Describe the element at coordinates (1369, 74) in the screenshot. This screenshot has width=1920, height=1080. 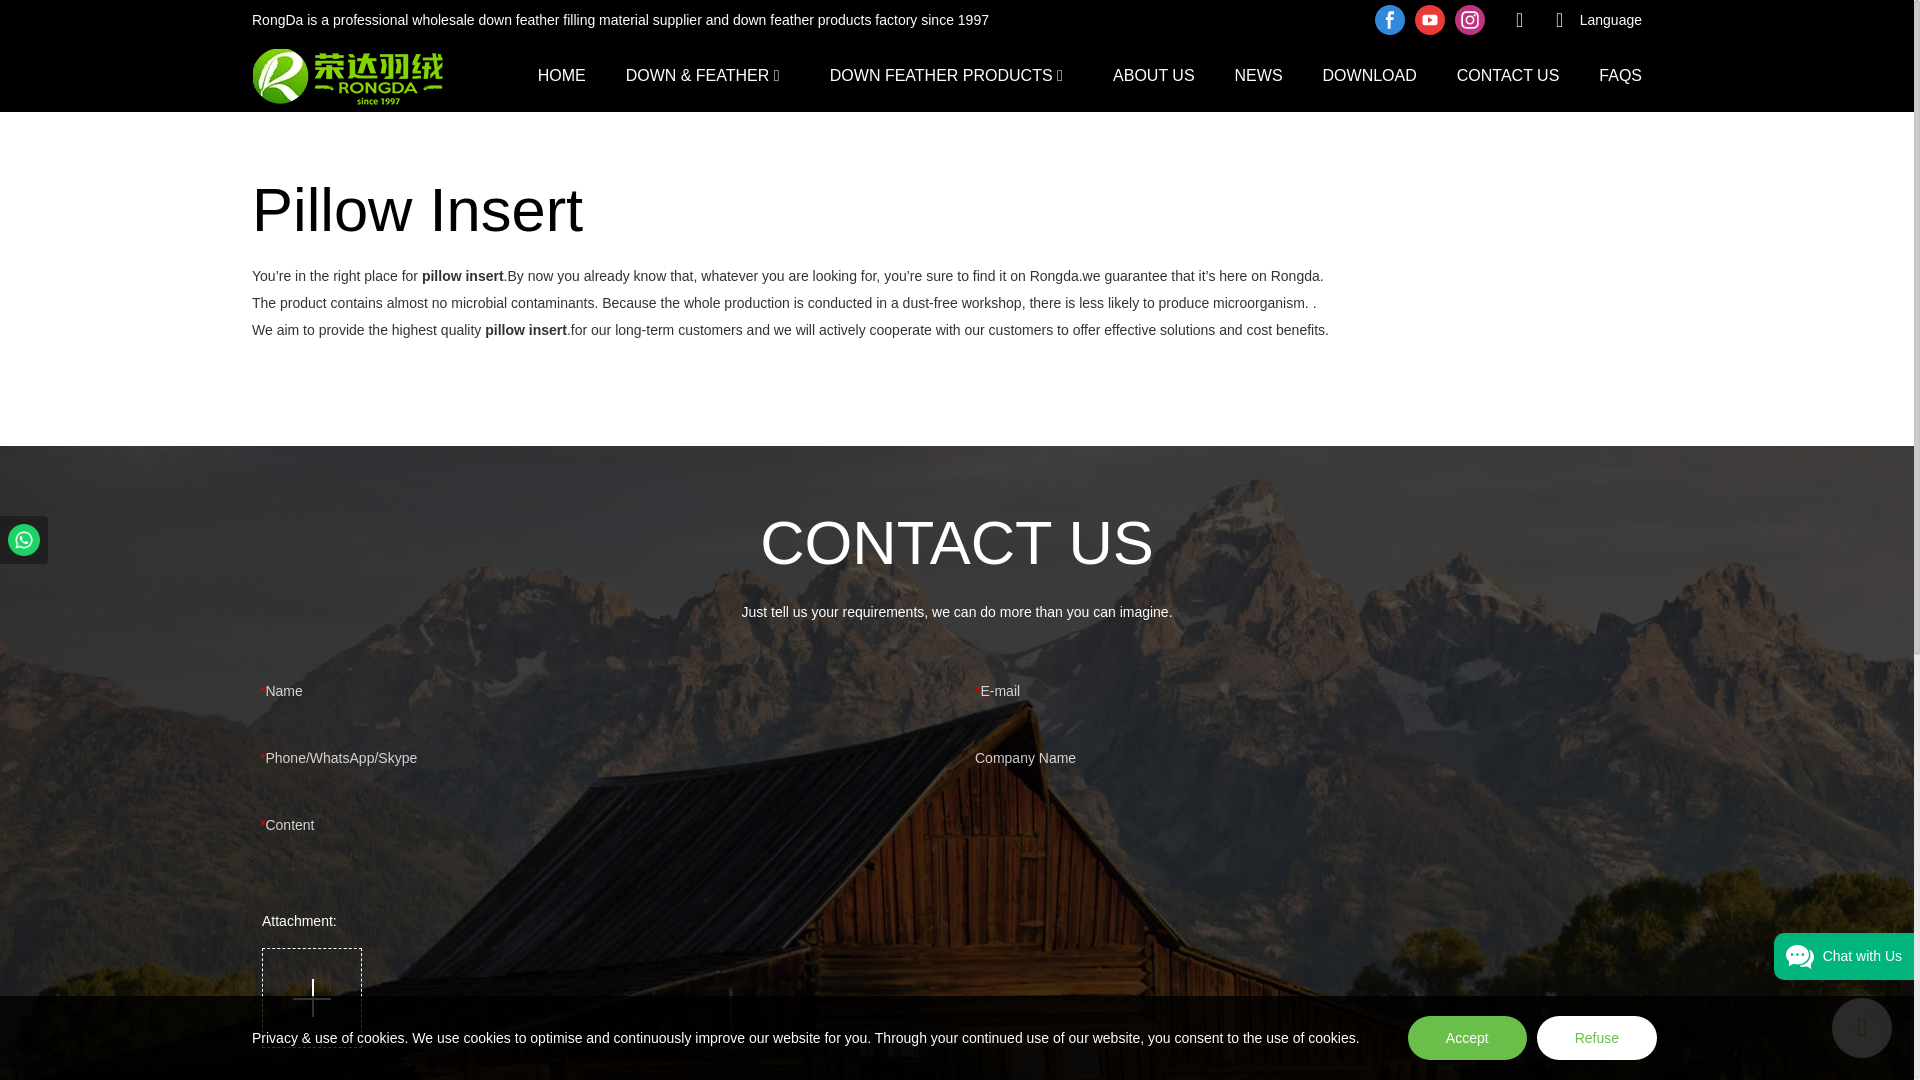
I see `DOWNLOAD` at that location.